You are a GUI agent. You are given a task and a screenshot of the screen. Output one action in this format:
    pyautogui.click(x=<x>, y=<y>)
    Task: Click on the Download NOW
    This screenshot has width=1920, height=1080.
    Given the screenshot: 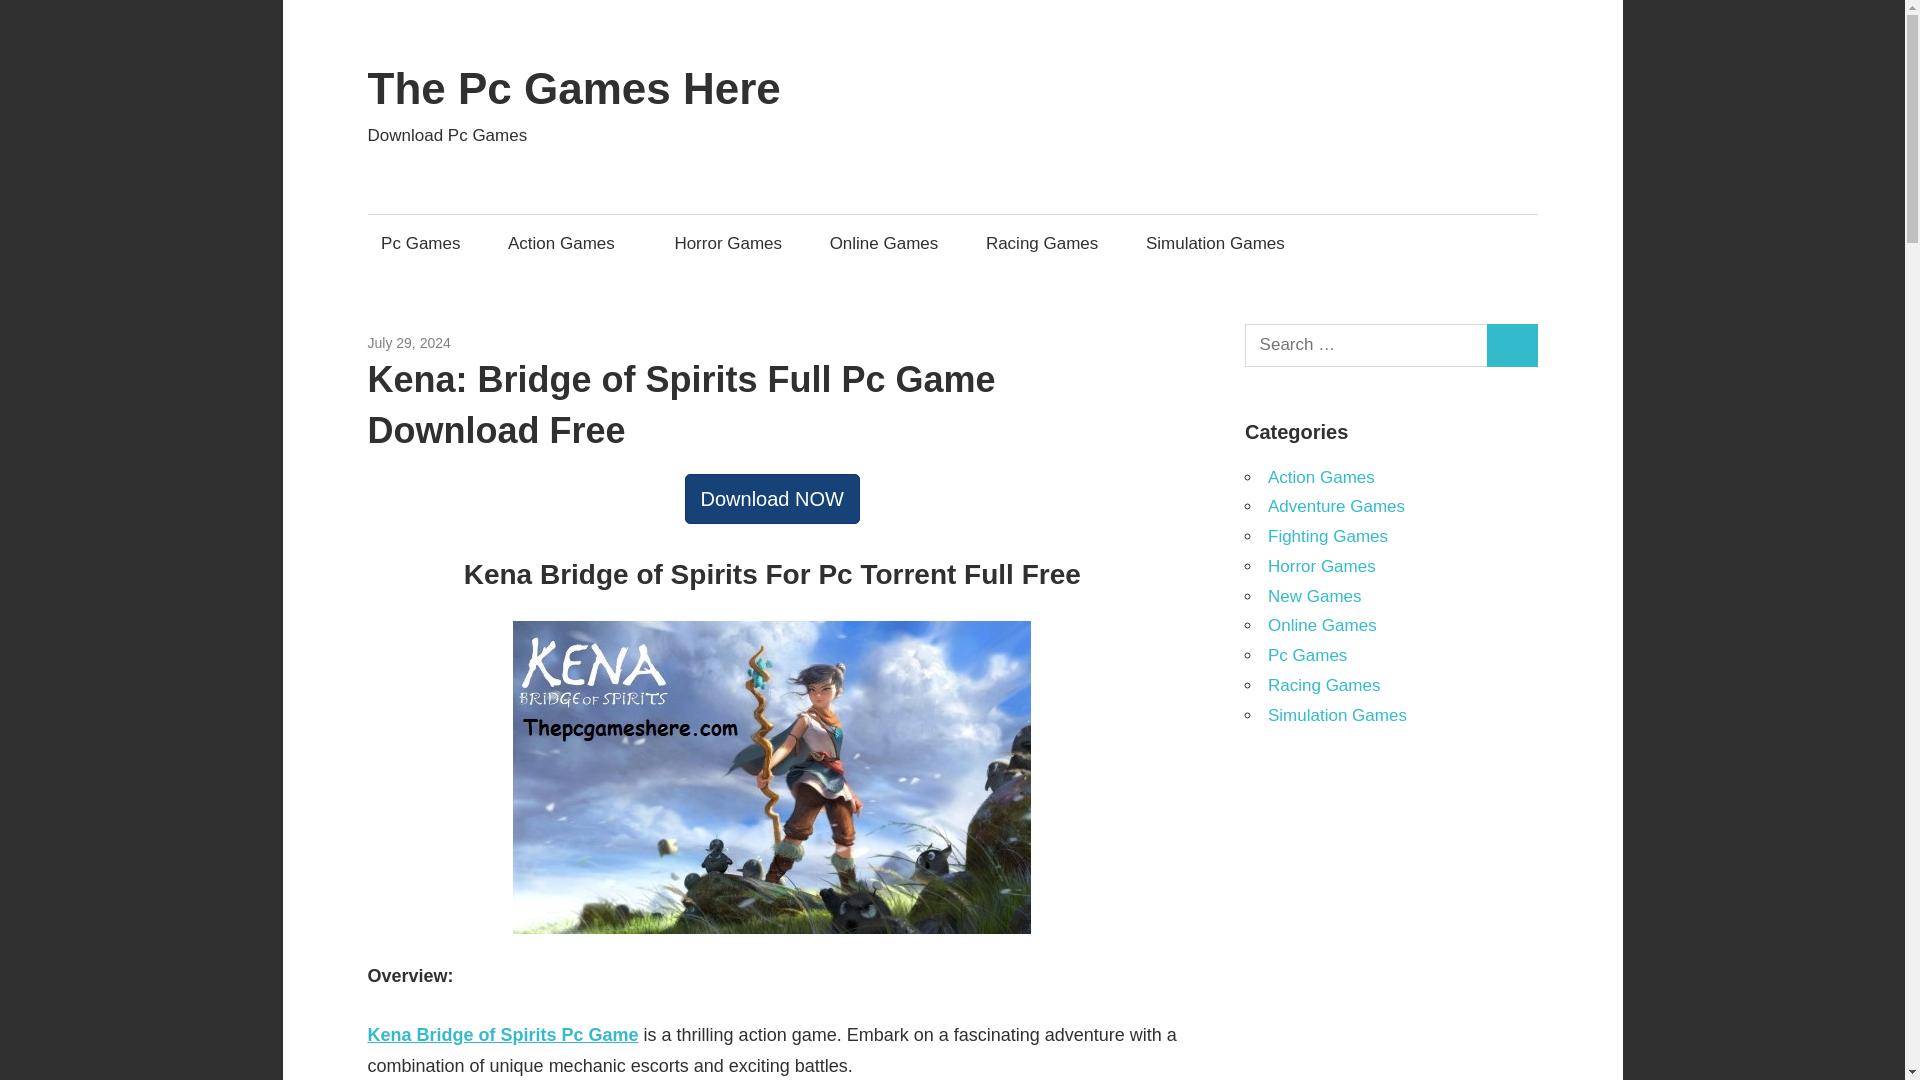 What is the action you would take?
    pyautogui.click(x=772, y=498)
    